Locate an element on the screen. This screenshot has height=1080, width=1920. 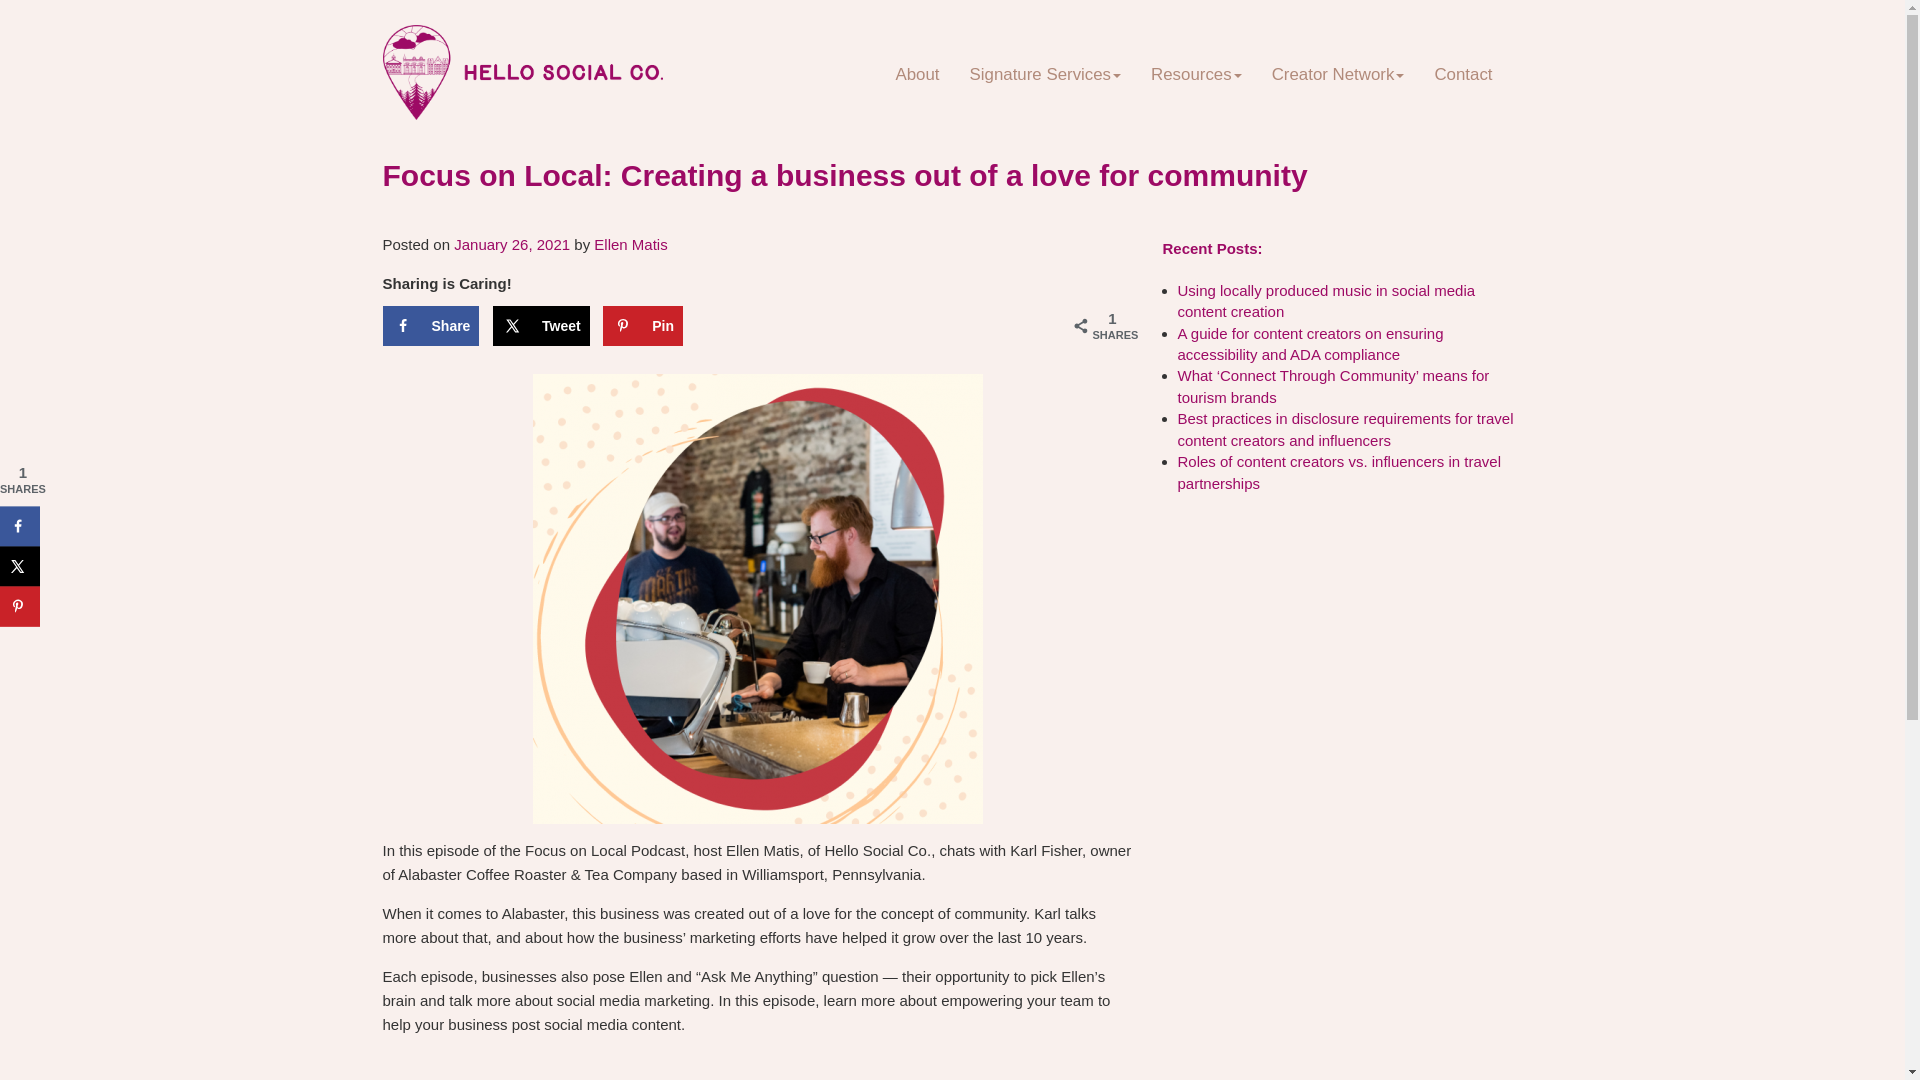
January 26, 2021 is located at coordinates (512, 244).